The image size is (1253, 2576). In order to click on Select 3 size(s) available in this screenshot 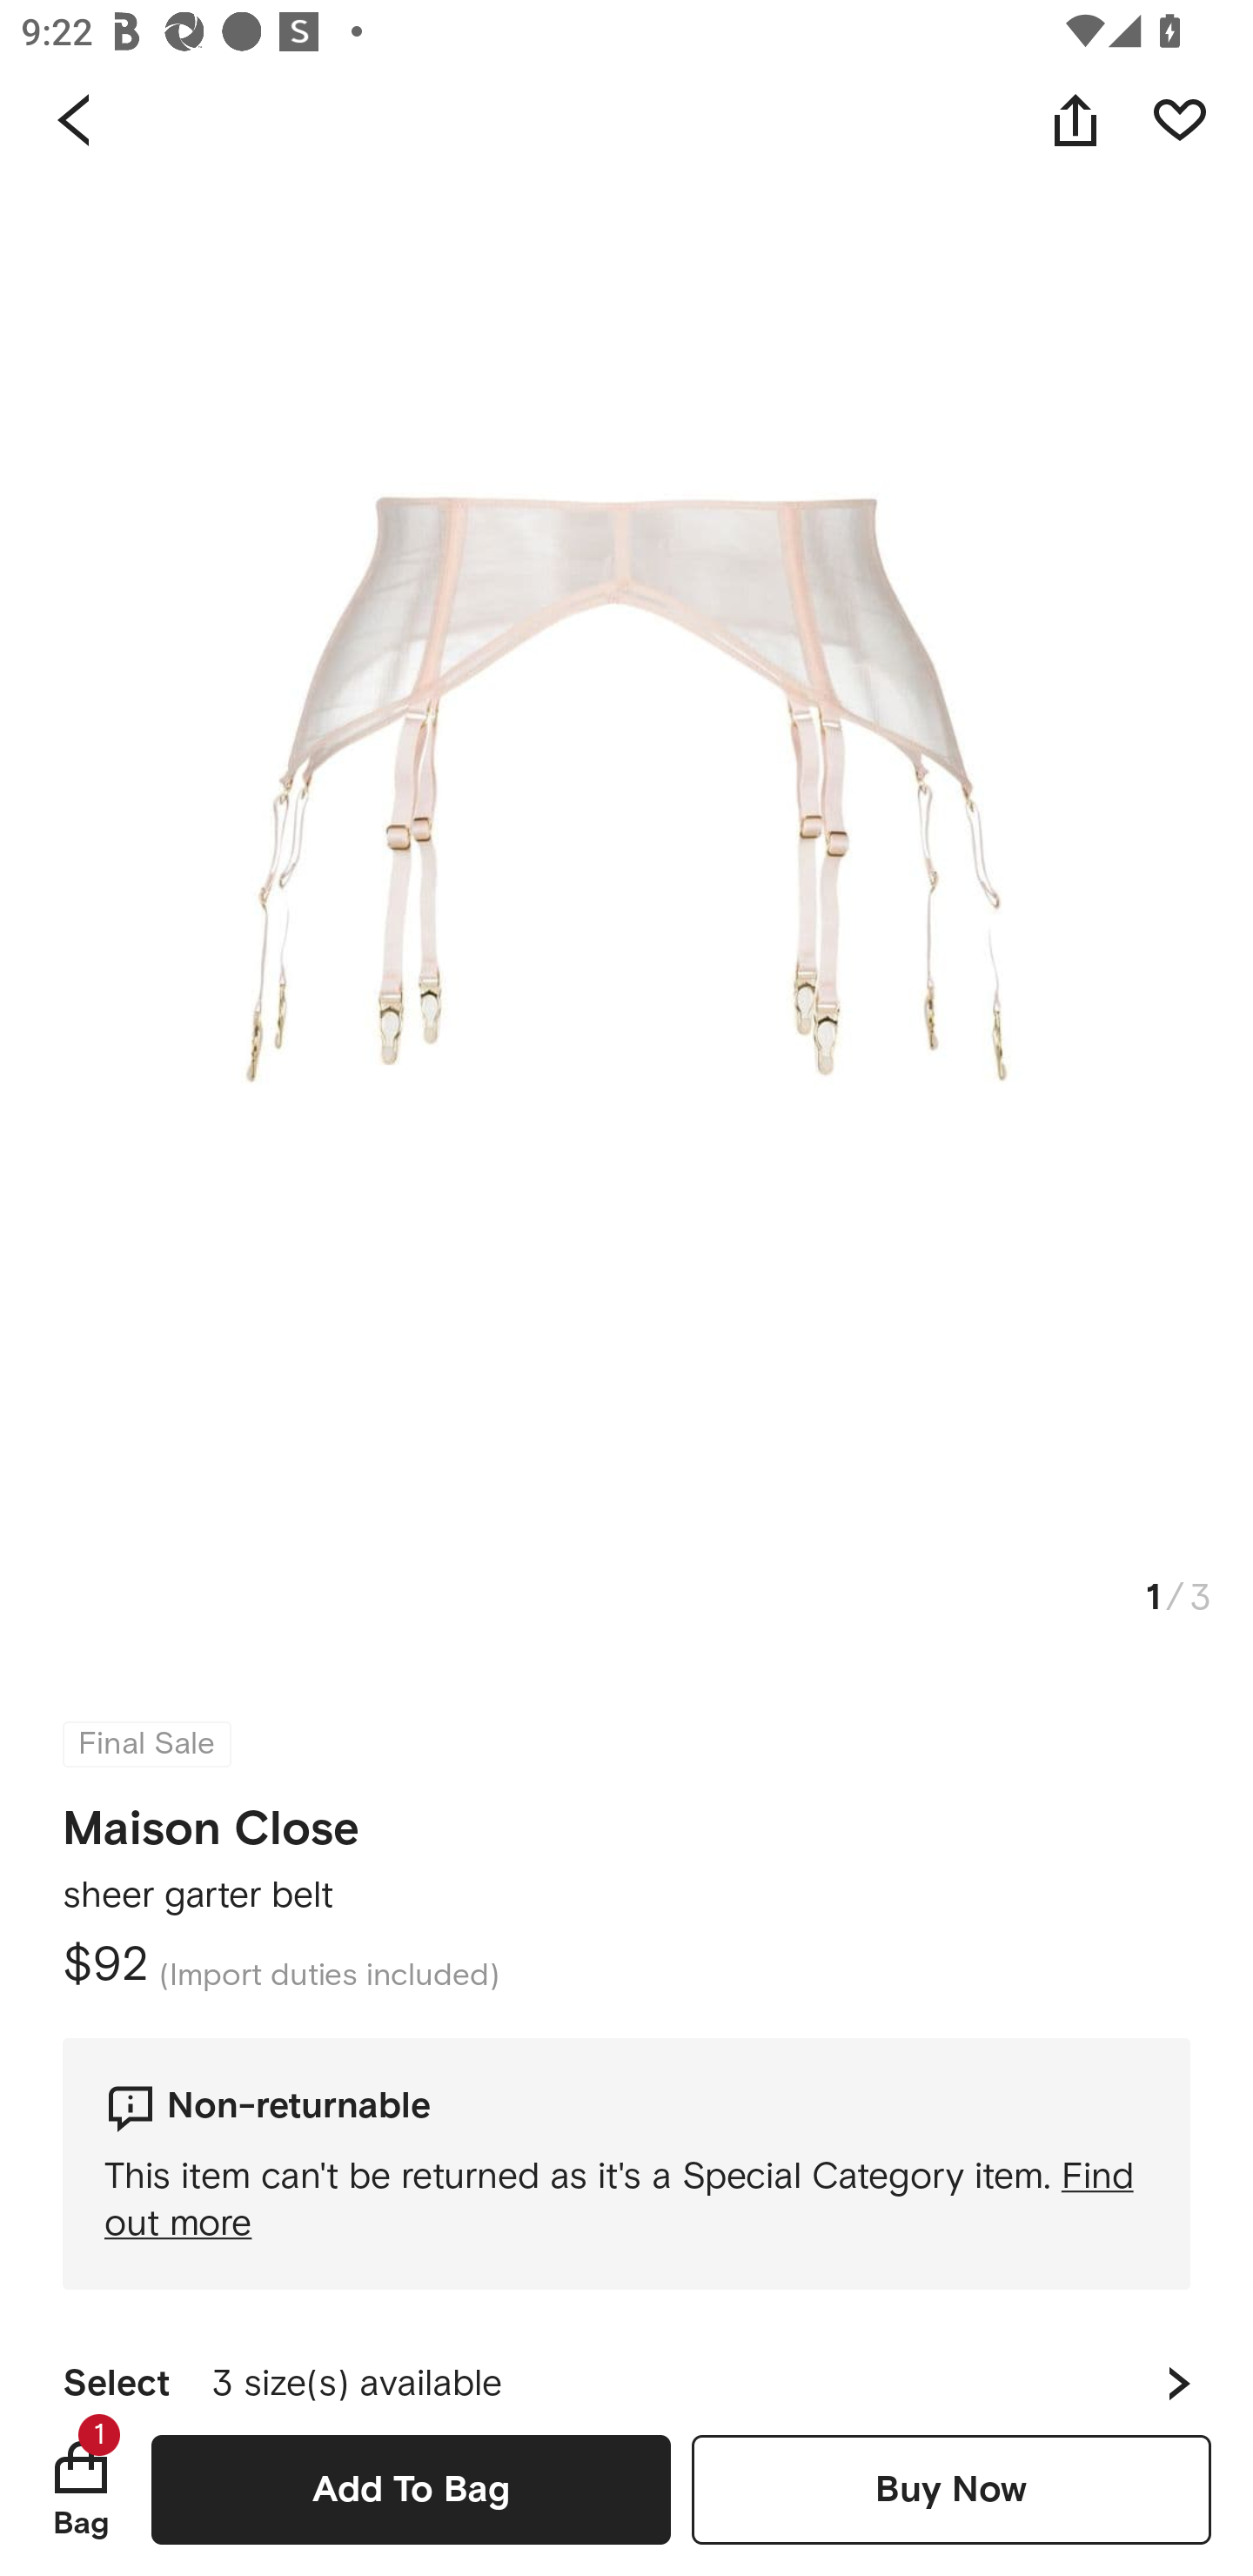, I will do `click(626, 2362)`.